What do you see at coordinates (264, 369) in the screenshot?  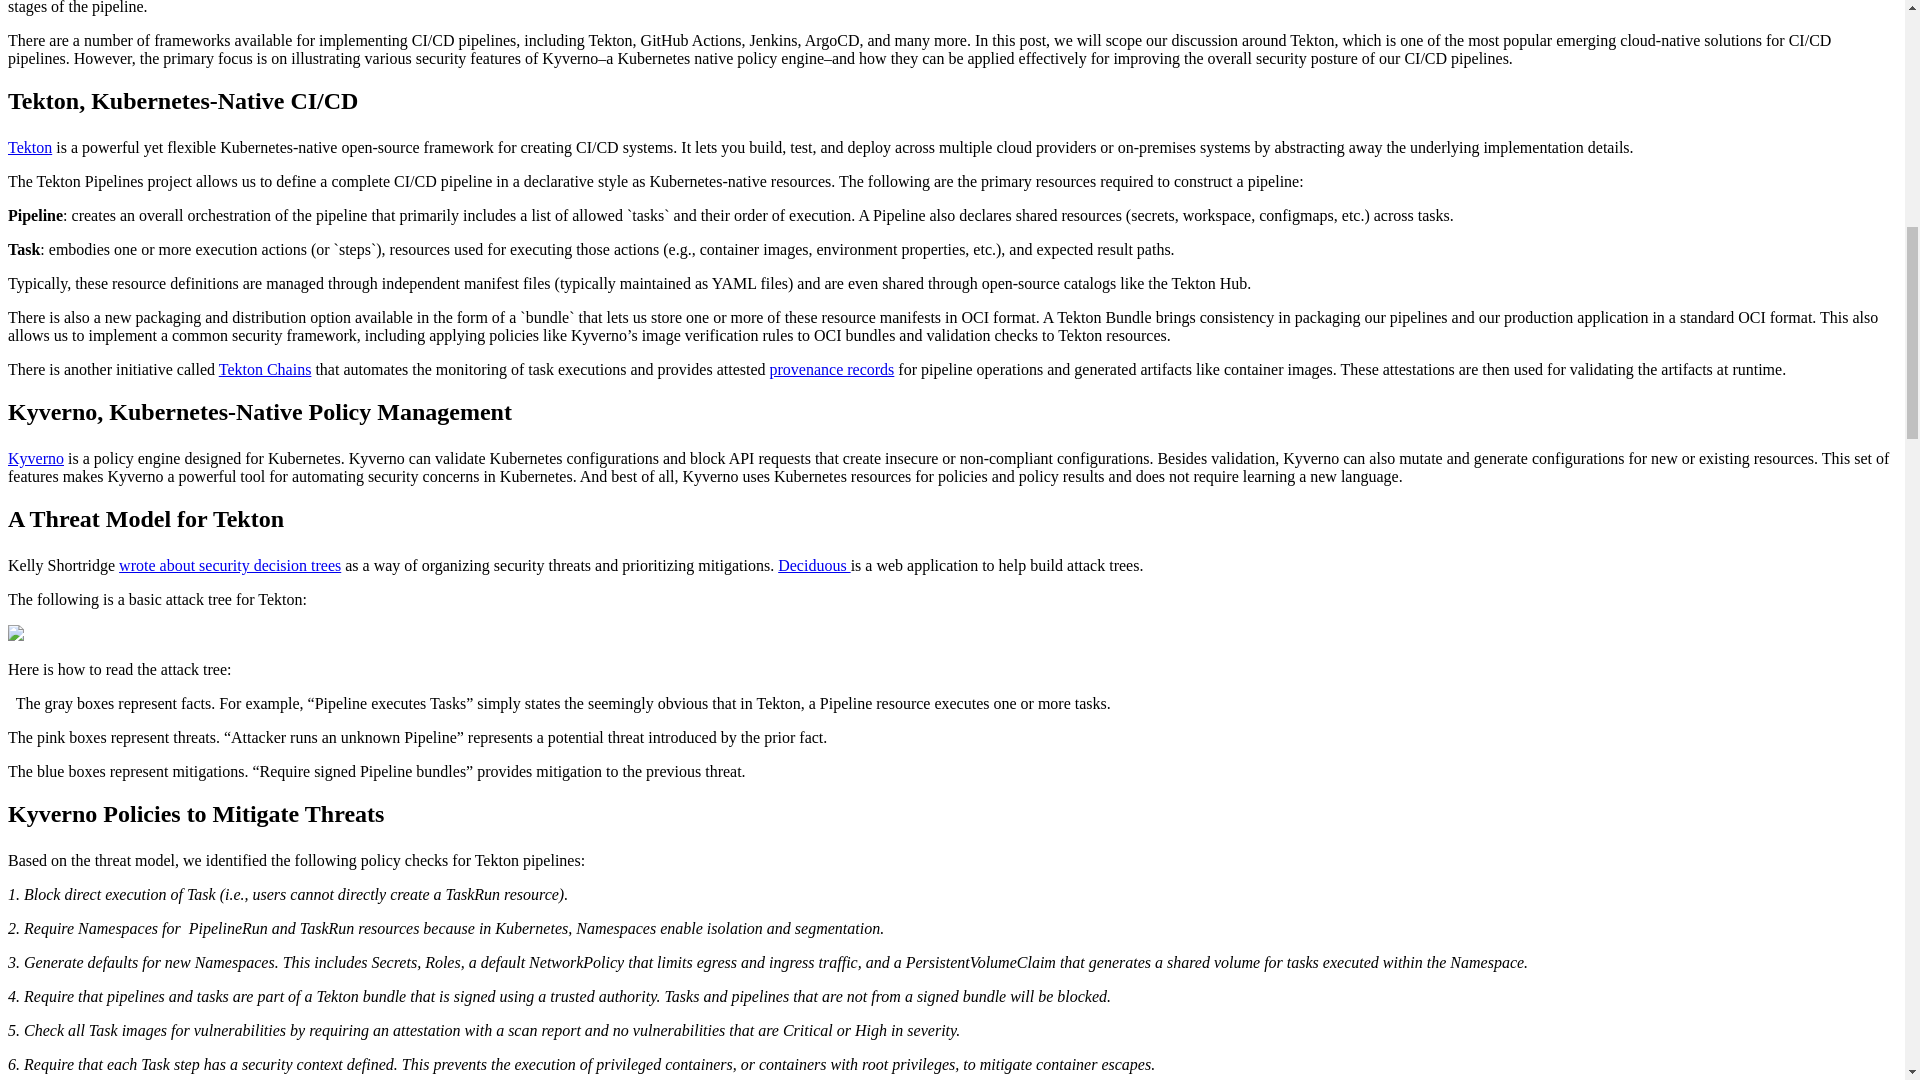 I see `Tekton Chains` at bounding box center [264, 369].